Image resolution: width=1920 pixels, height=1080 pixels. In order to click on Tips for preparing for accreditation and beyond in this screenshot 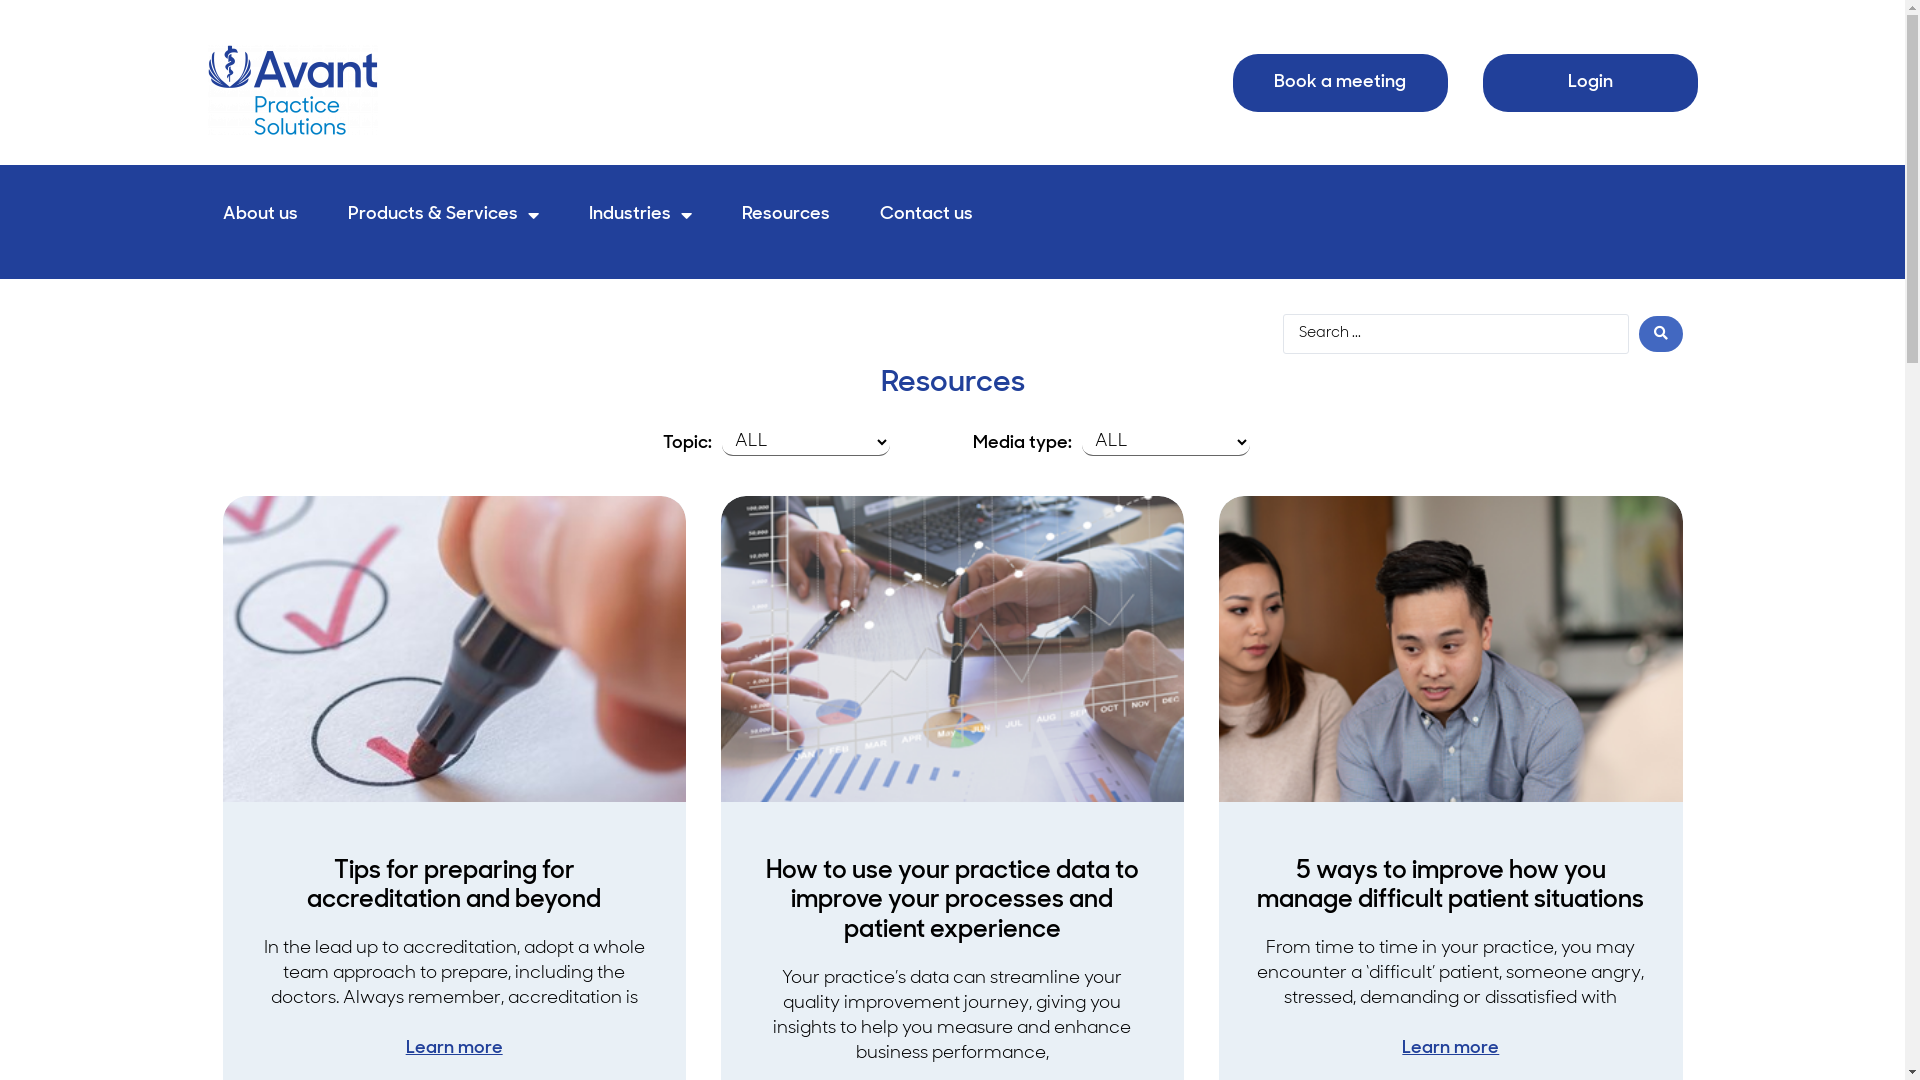, I will do `click(454, 886)`.